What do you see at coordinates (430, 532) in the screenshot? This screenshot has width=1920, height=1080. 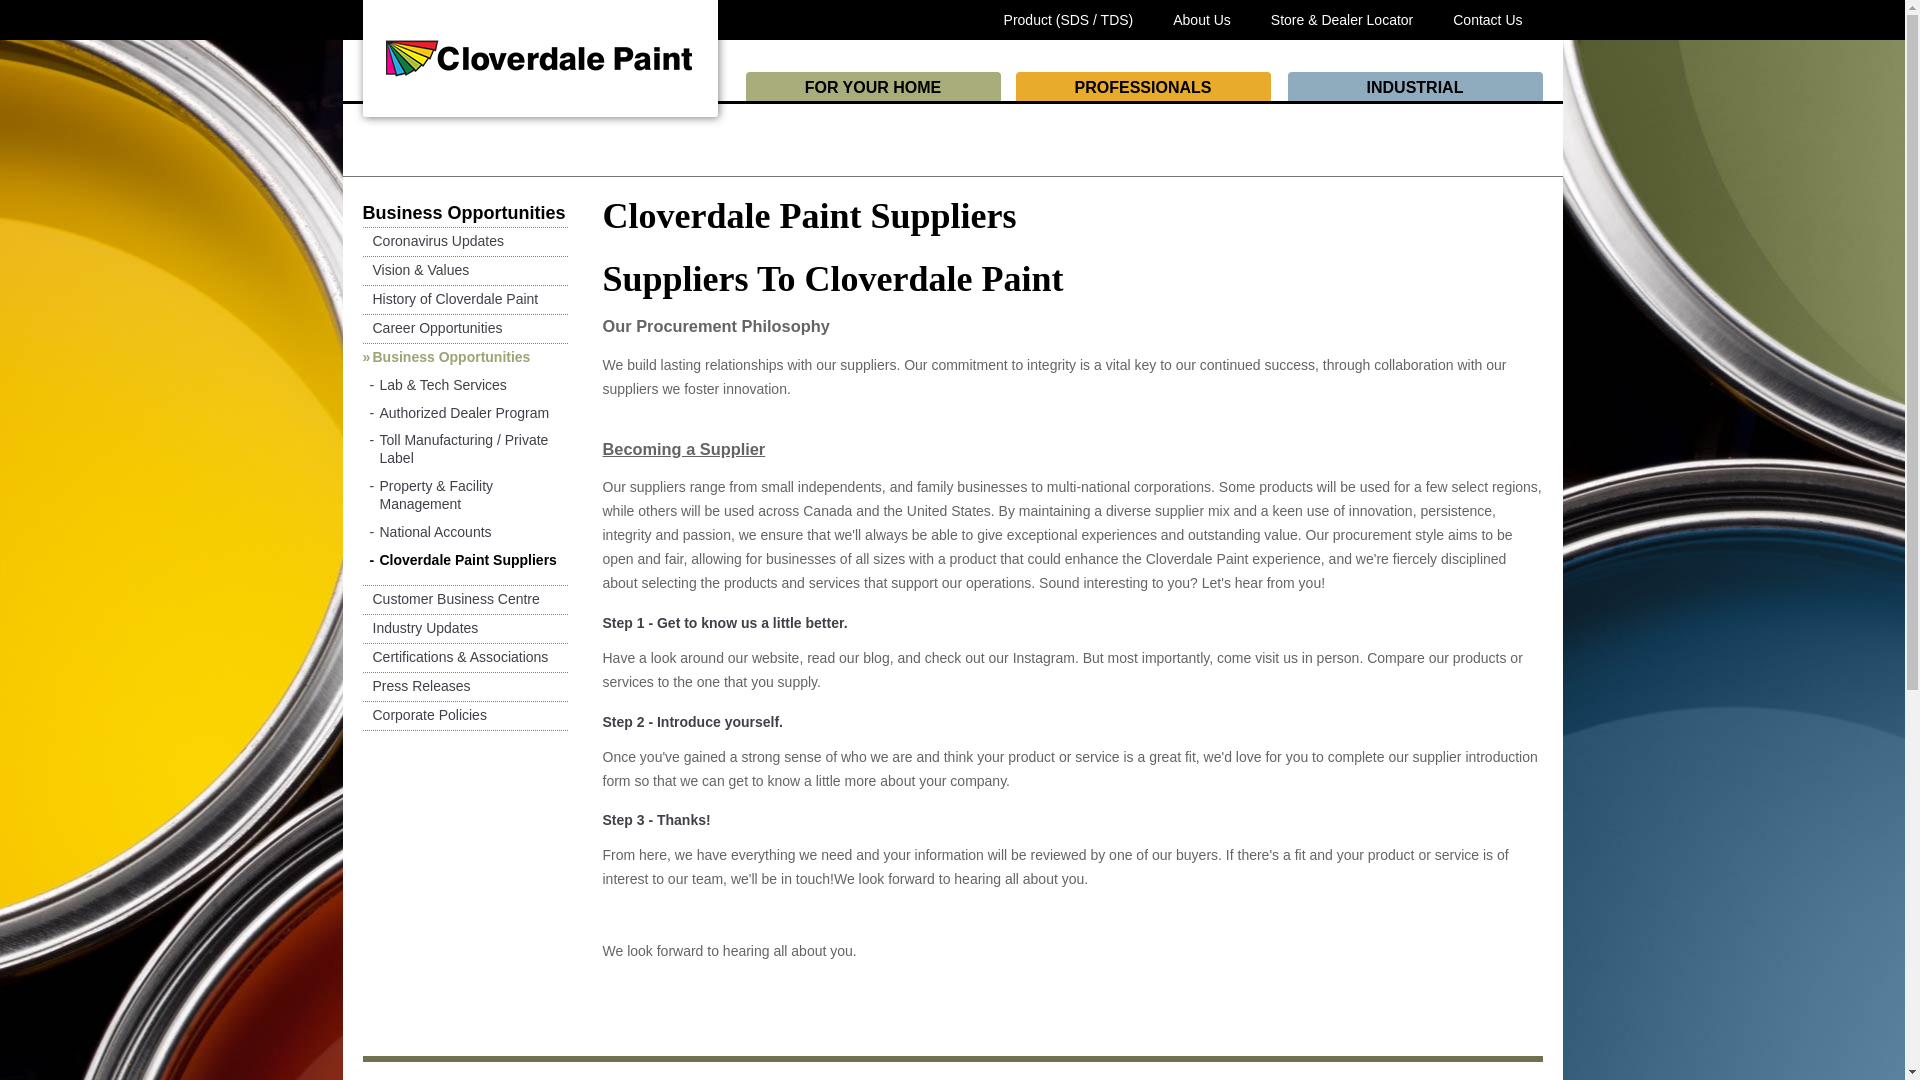 I see `National Accounts` at bounding box center [430, 532].